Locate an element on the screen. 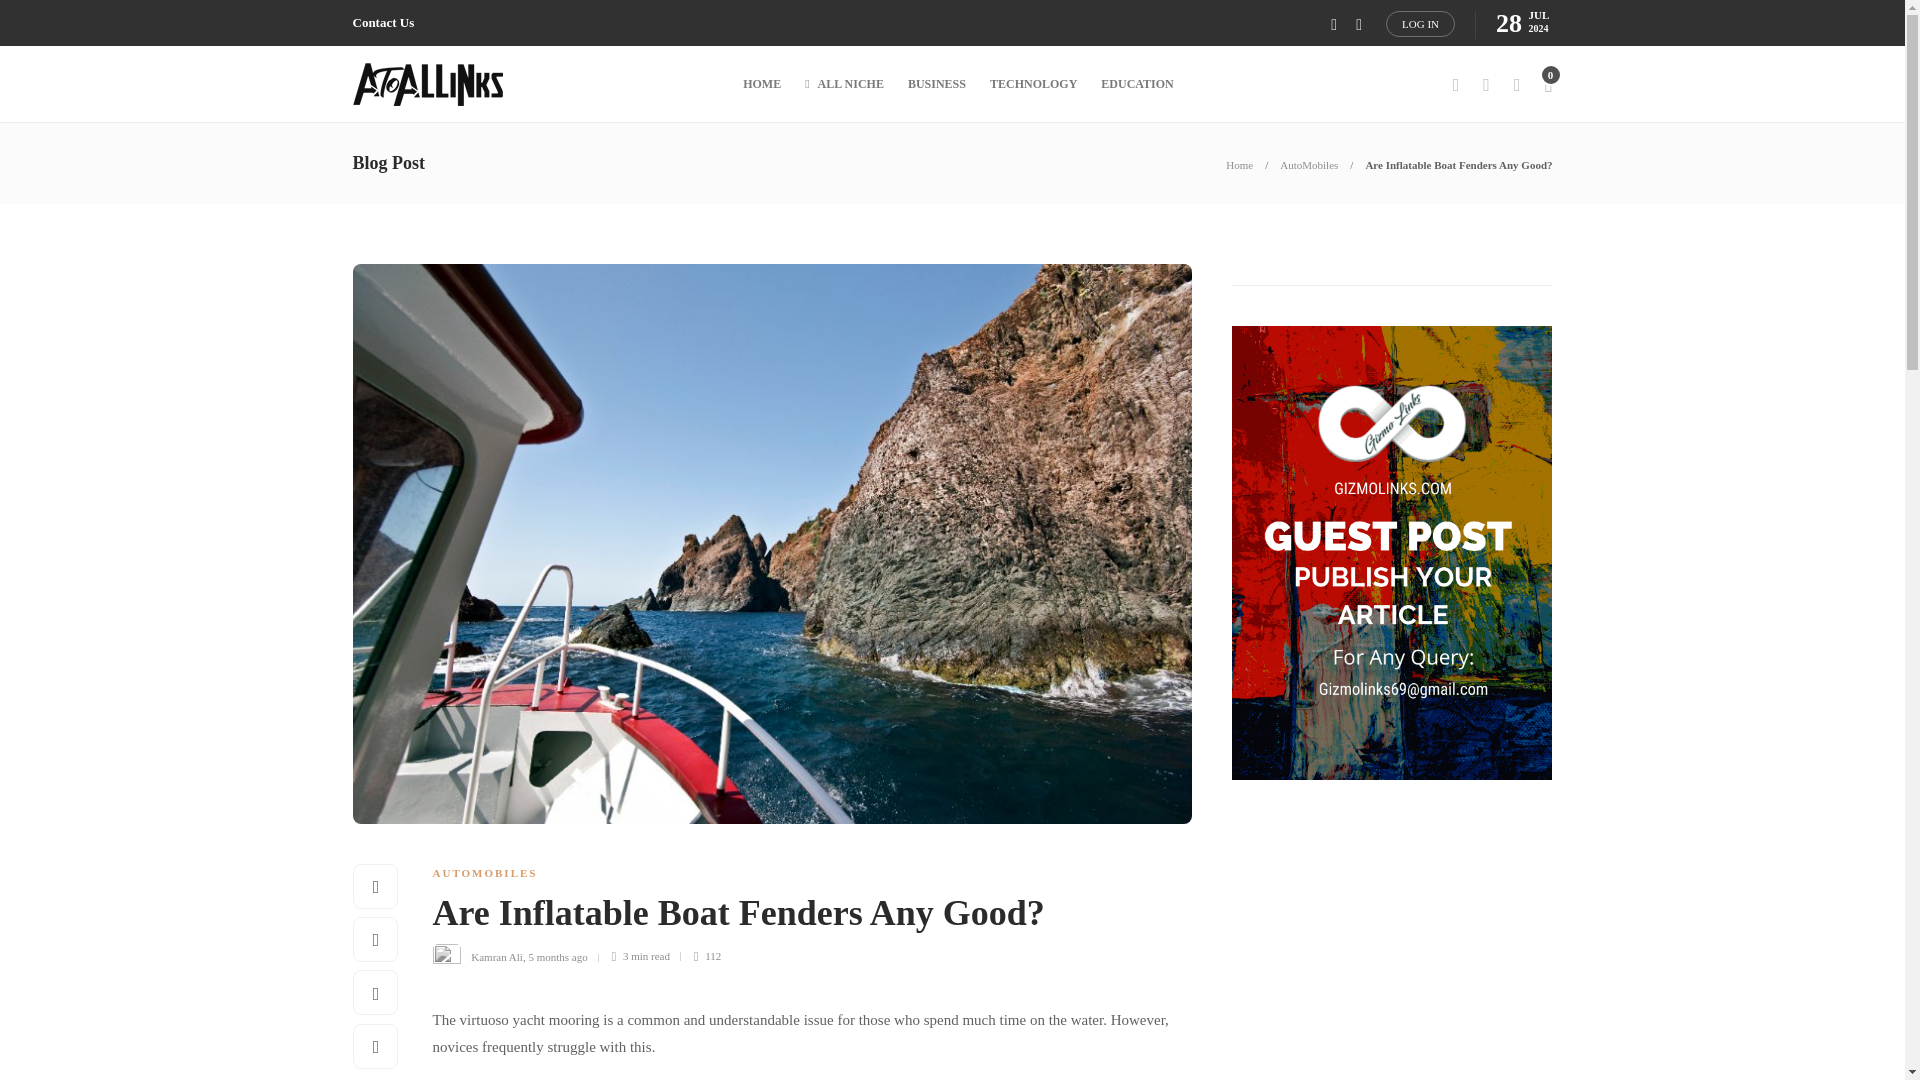 This screenshot has height=1080, width=1920. Contact Us is located at coordinates (382, 23).